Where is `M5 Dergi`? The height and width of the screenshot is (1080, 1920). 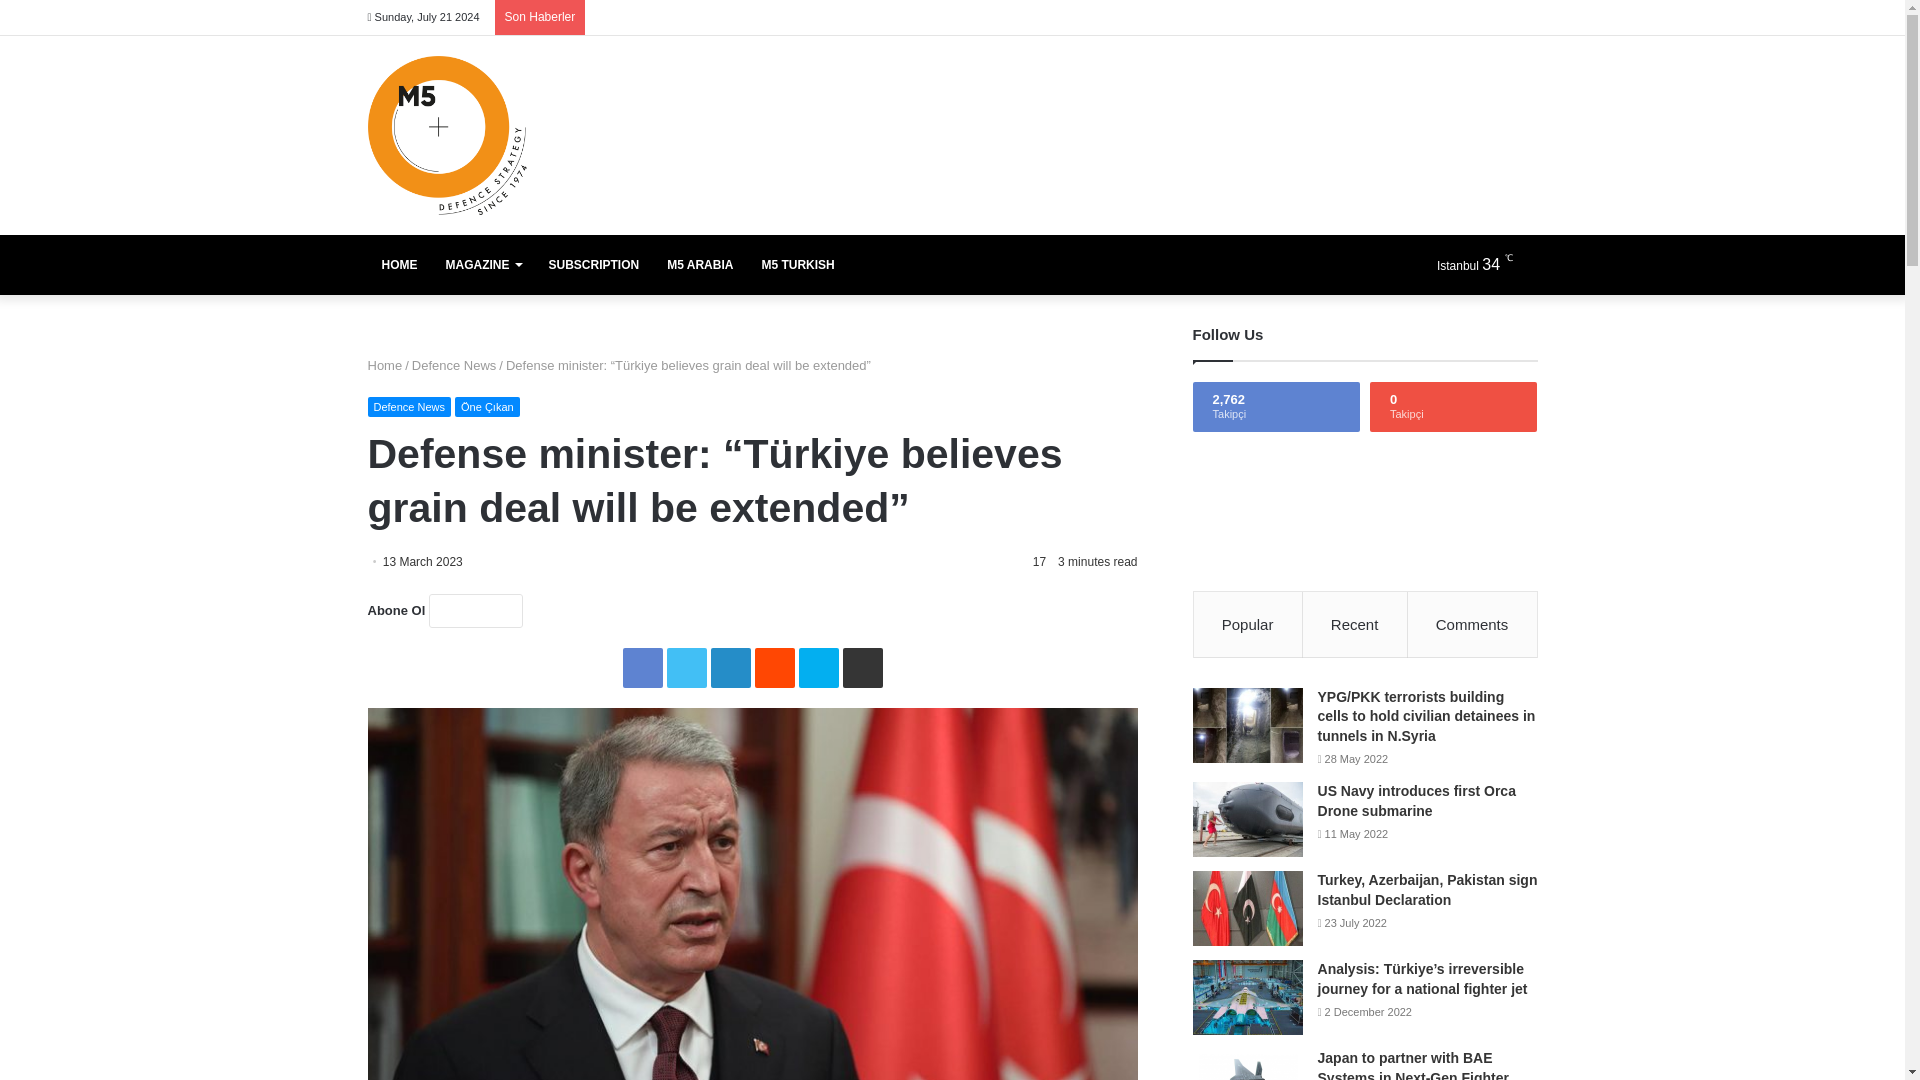 M5 Dergi is located at coordinates (447, 135).